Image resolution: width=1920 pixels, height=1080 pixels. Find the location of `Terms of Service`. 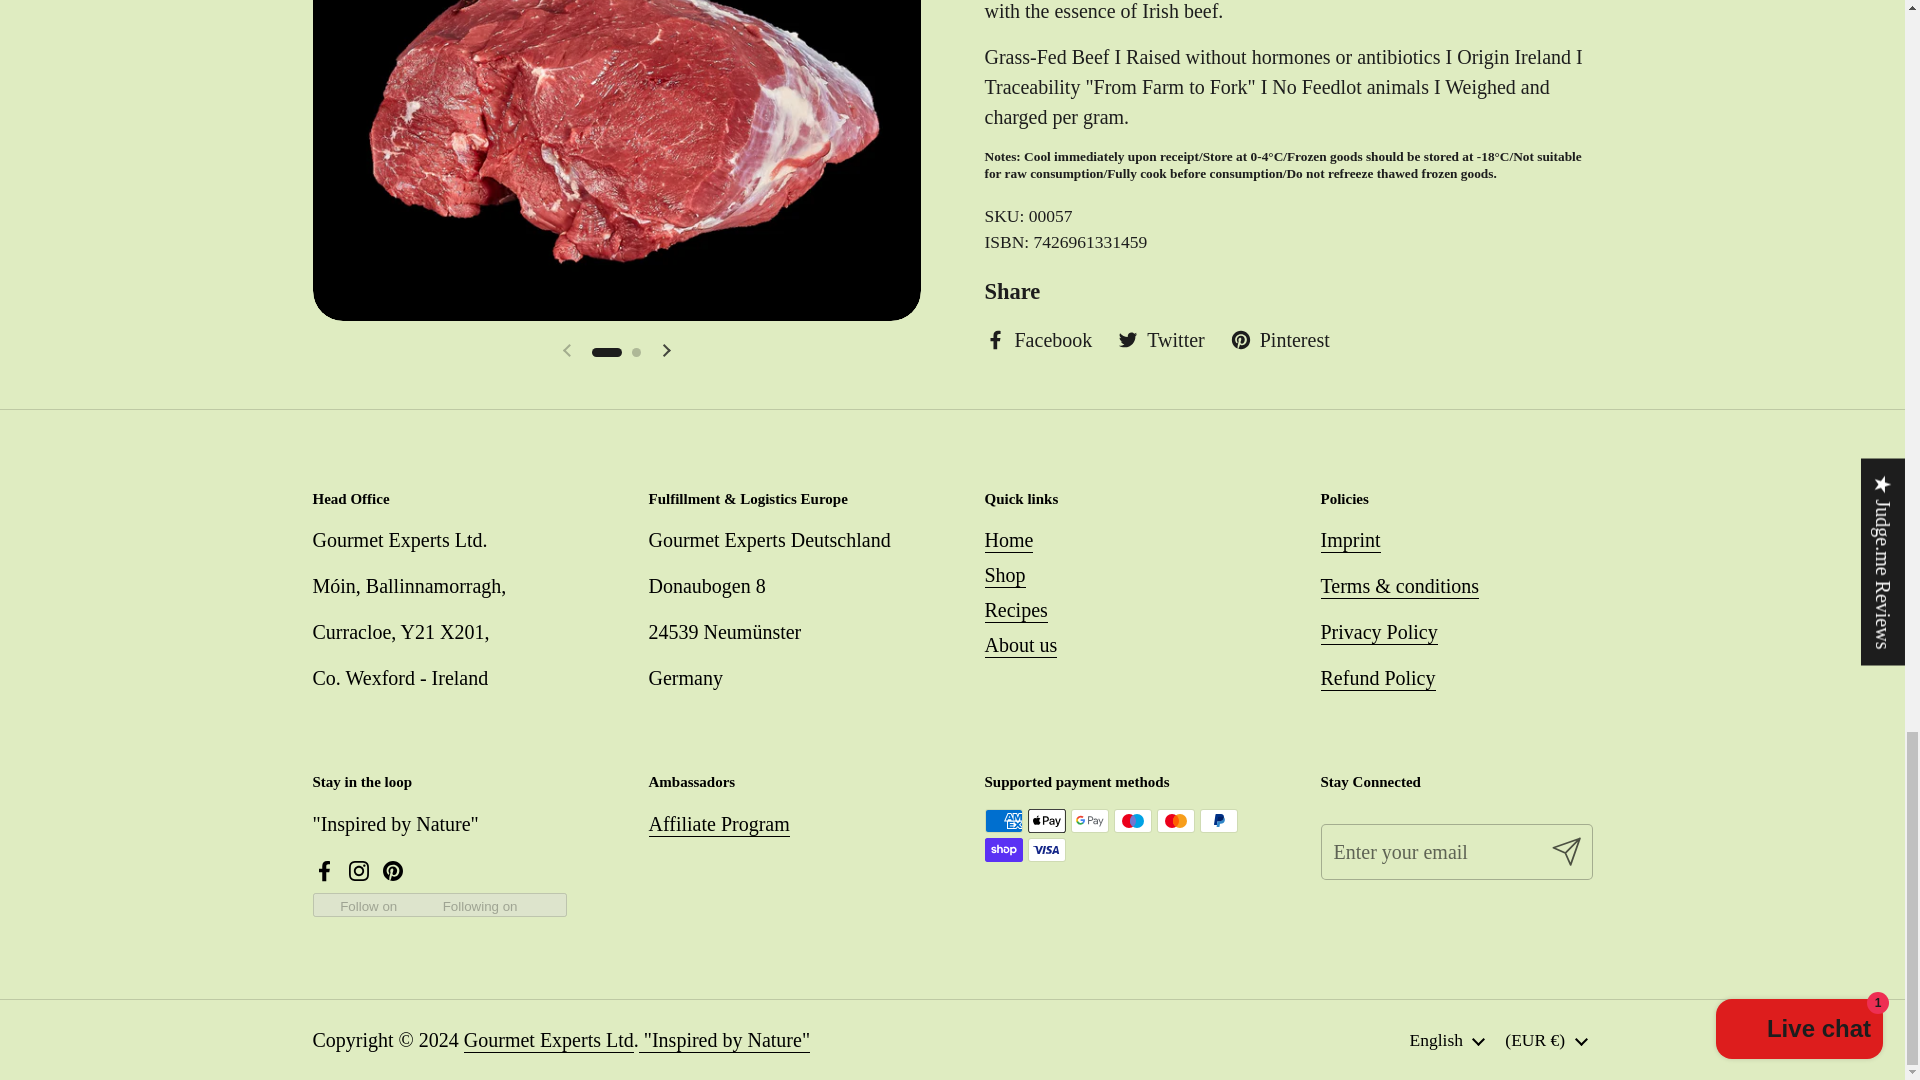

Terms of Service is located at coordinates (1399, 586).